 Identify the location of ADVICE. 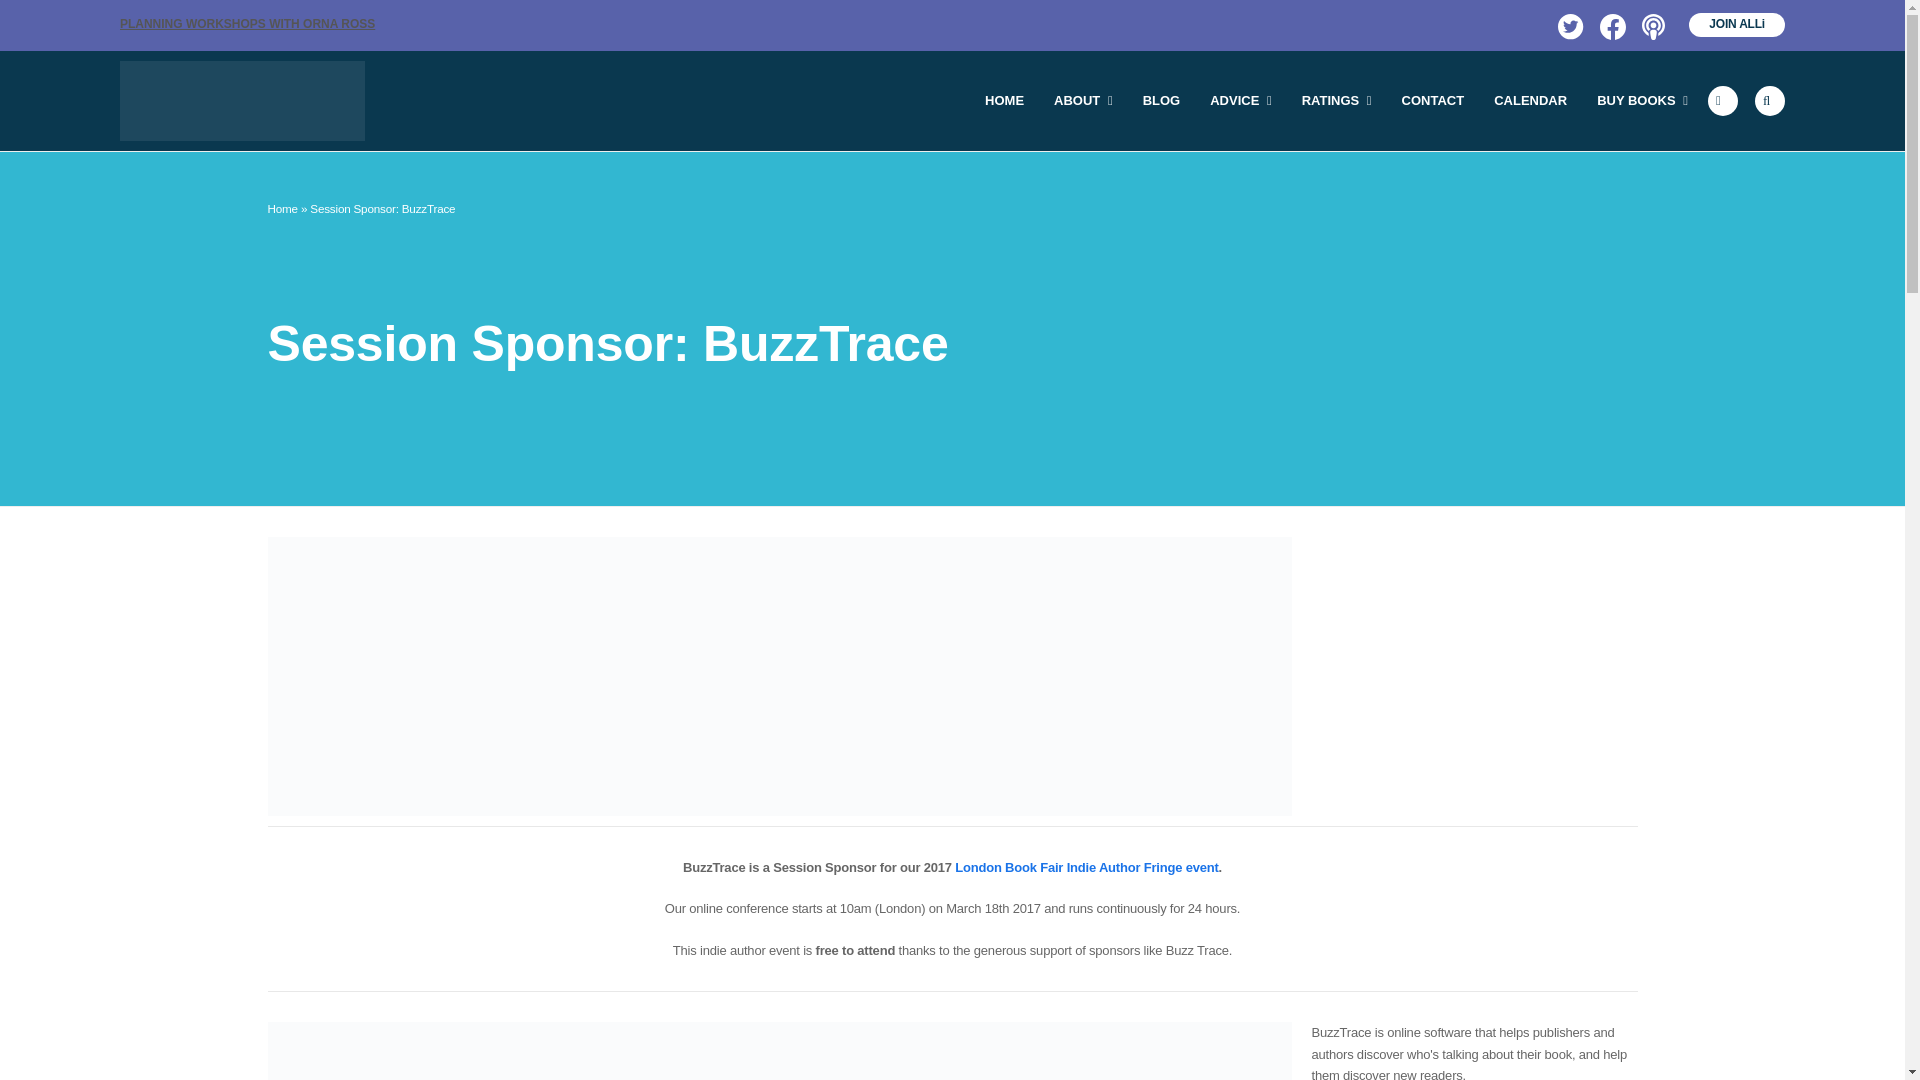
(1240, 100).